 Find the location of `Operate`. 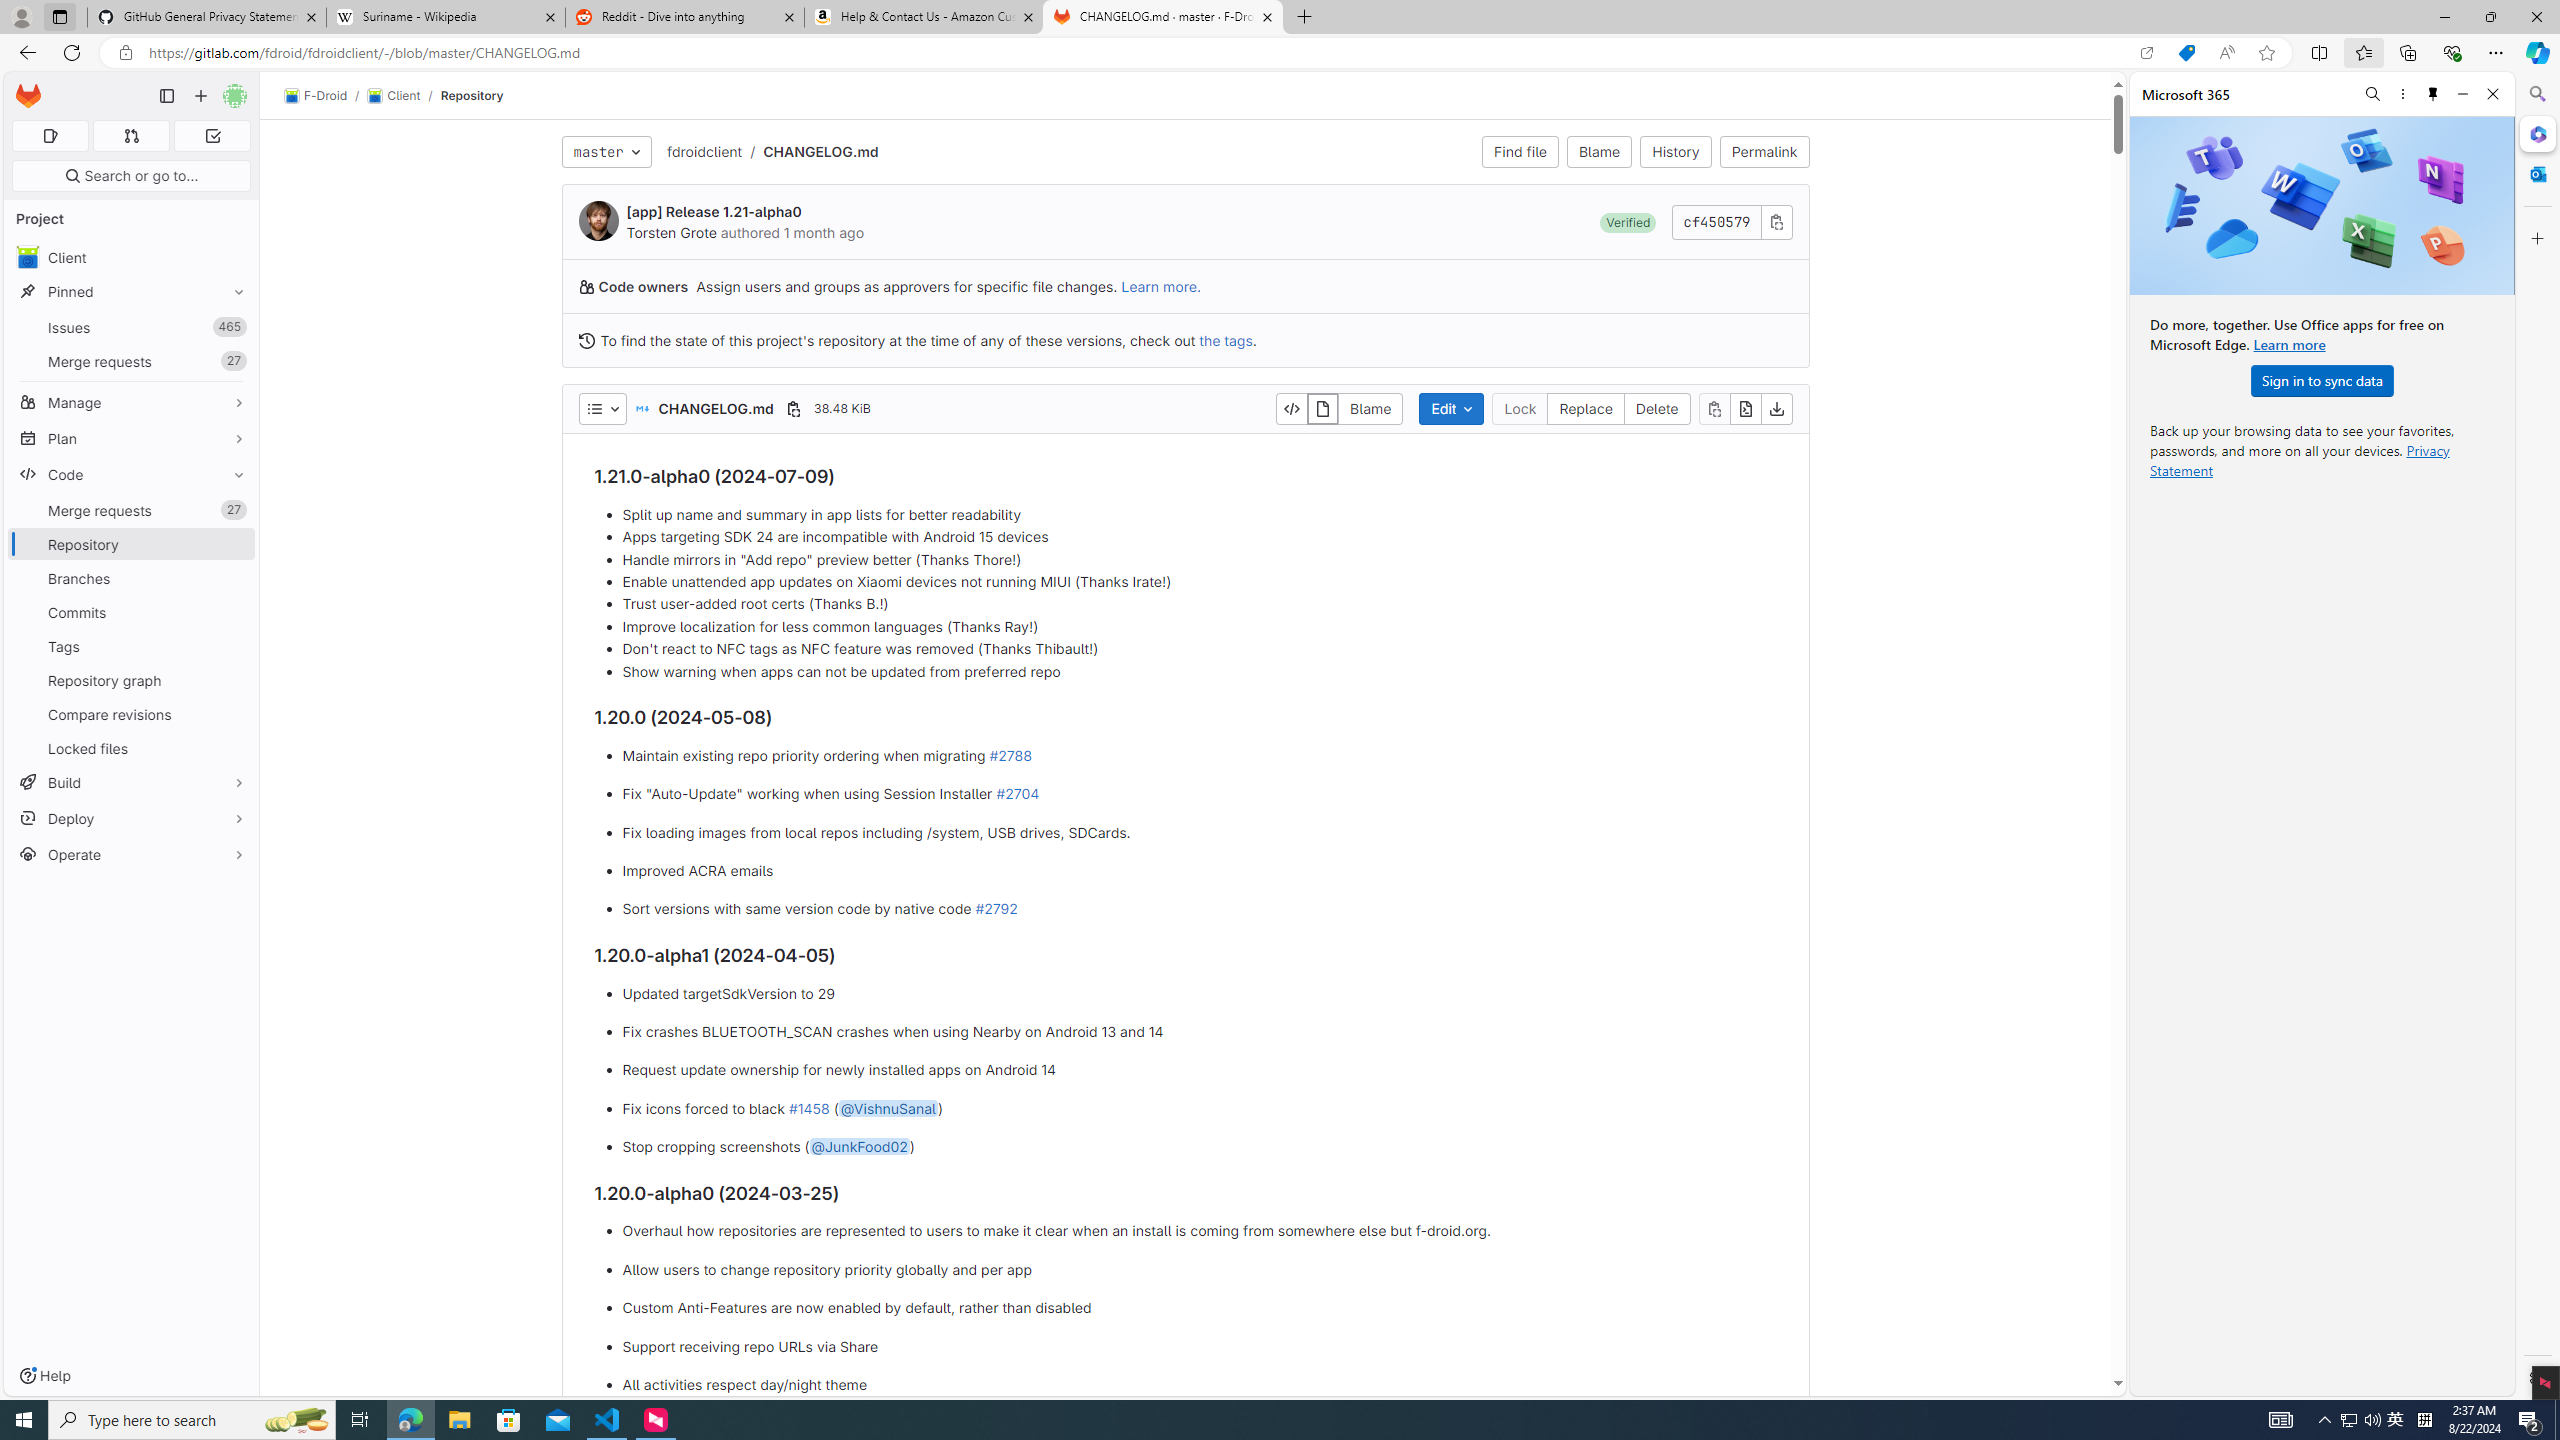

Operate is located at coordinates (132, 854).